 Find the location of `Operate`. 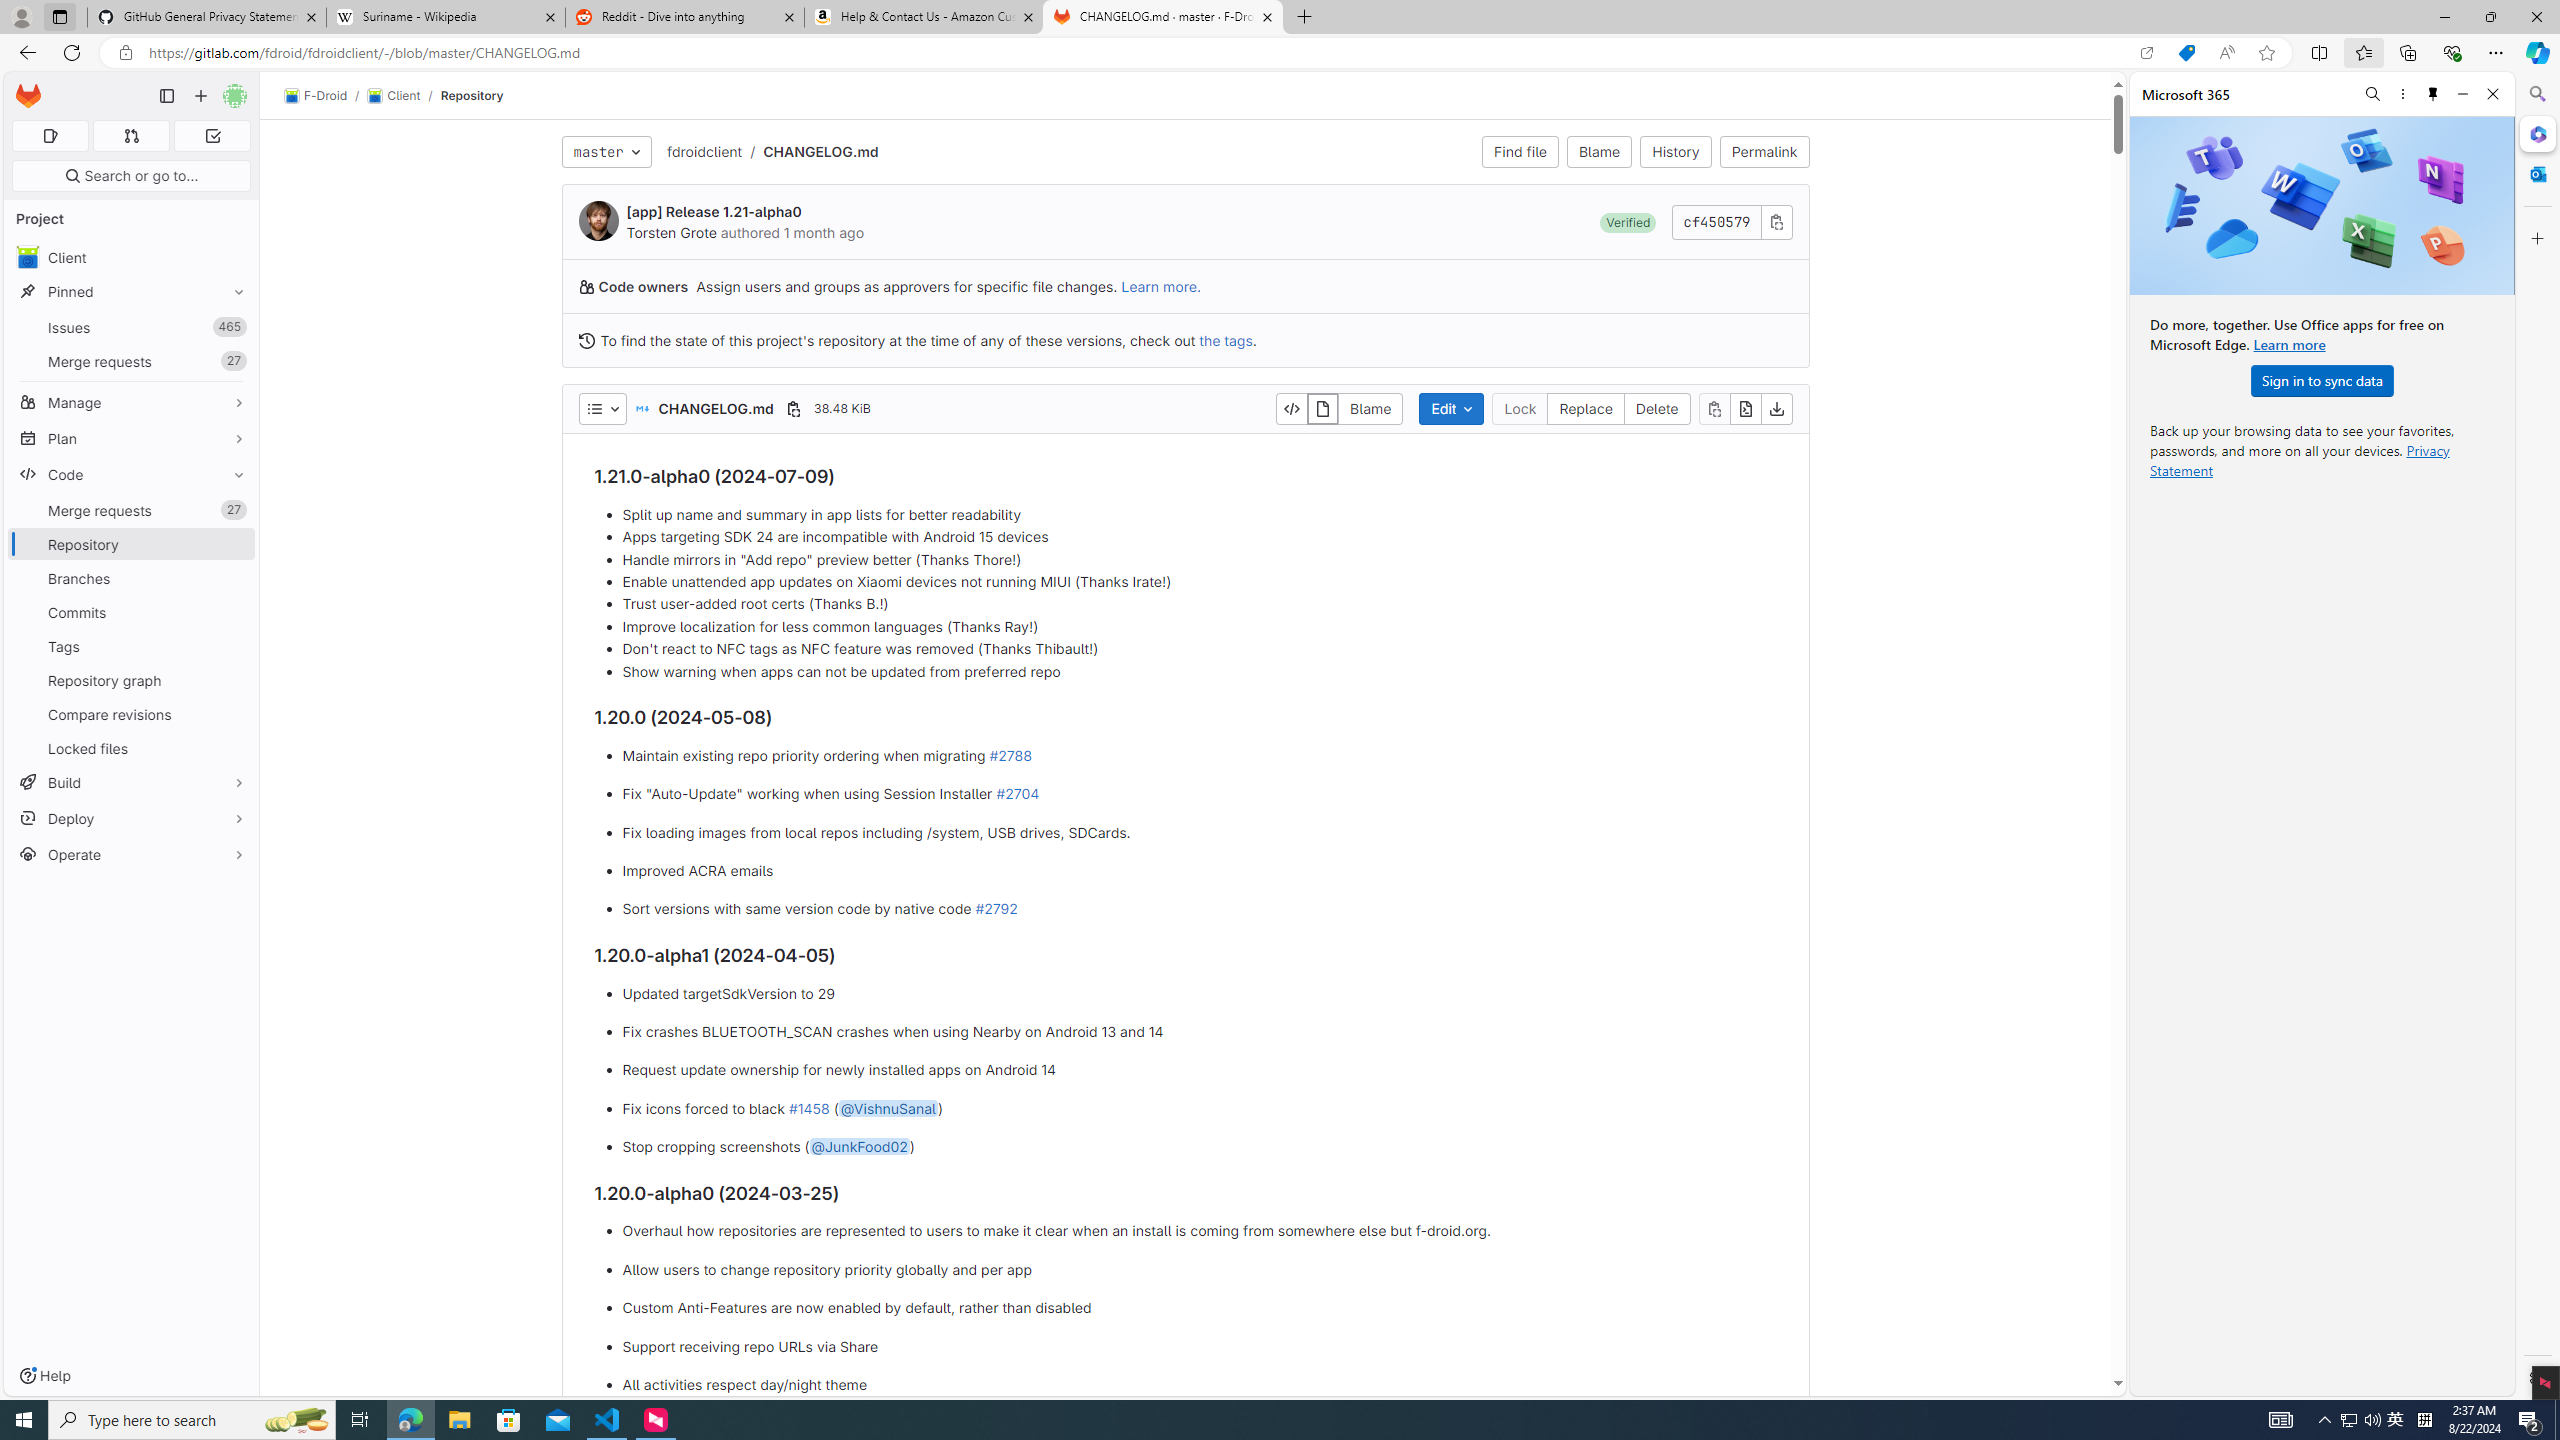

Operate is located at coordinates (132, 854).